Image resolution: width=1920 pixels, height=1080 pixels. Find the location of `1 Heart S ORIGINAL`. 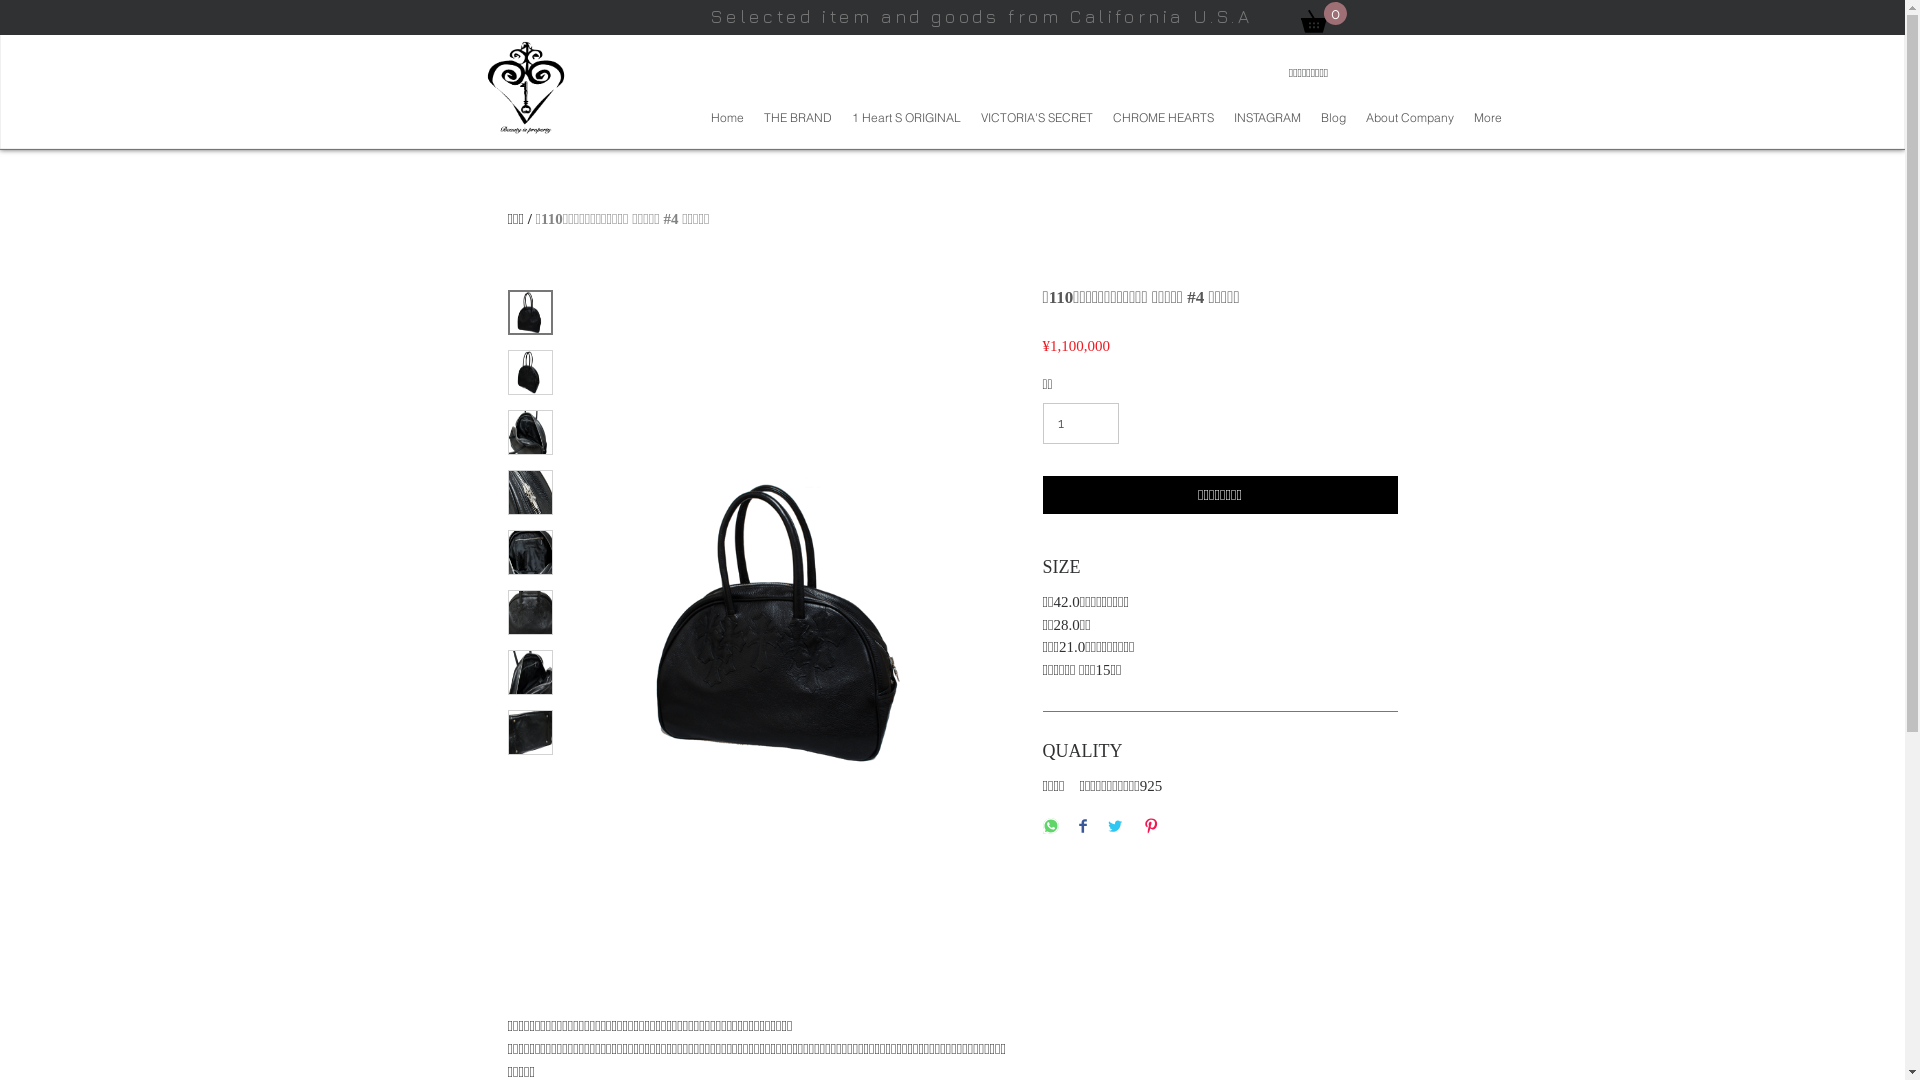

1 Heart S ORIGINAL is located at coordinates (906, 118).